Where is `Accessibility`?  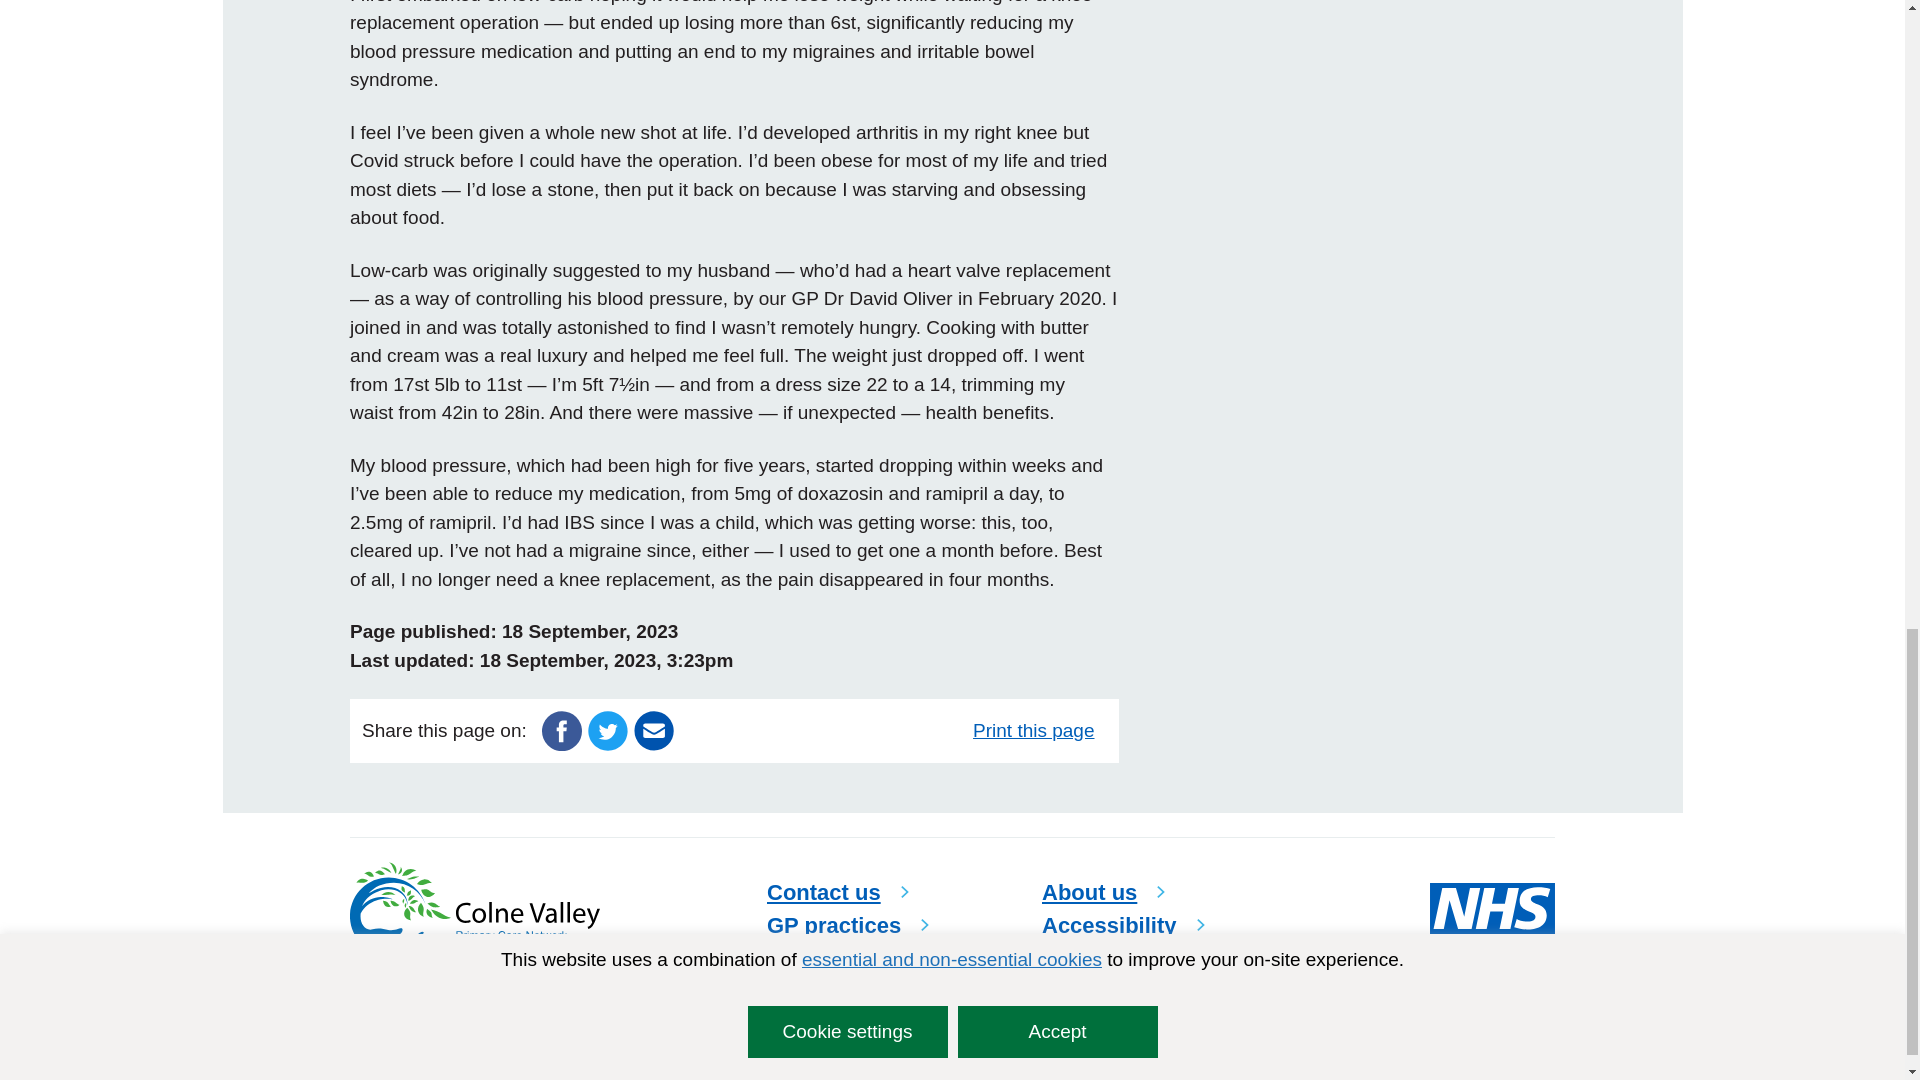
Accessibility is located at coordinates (1124, 924).